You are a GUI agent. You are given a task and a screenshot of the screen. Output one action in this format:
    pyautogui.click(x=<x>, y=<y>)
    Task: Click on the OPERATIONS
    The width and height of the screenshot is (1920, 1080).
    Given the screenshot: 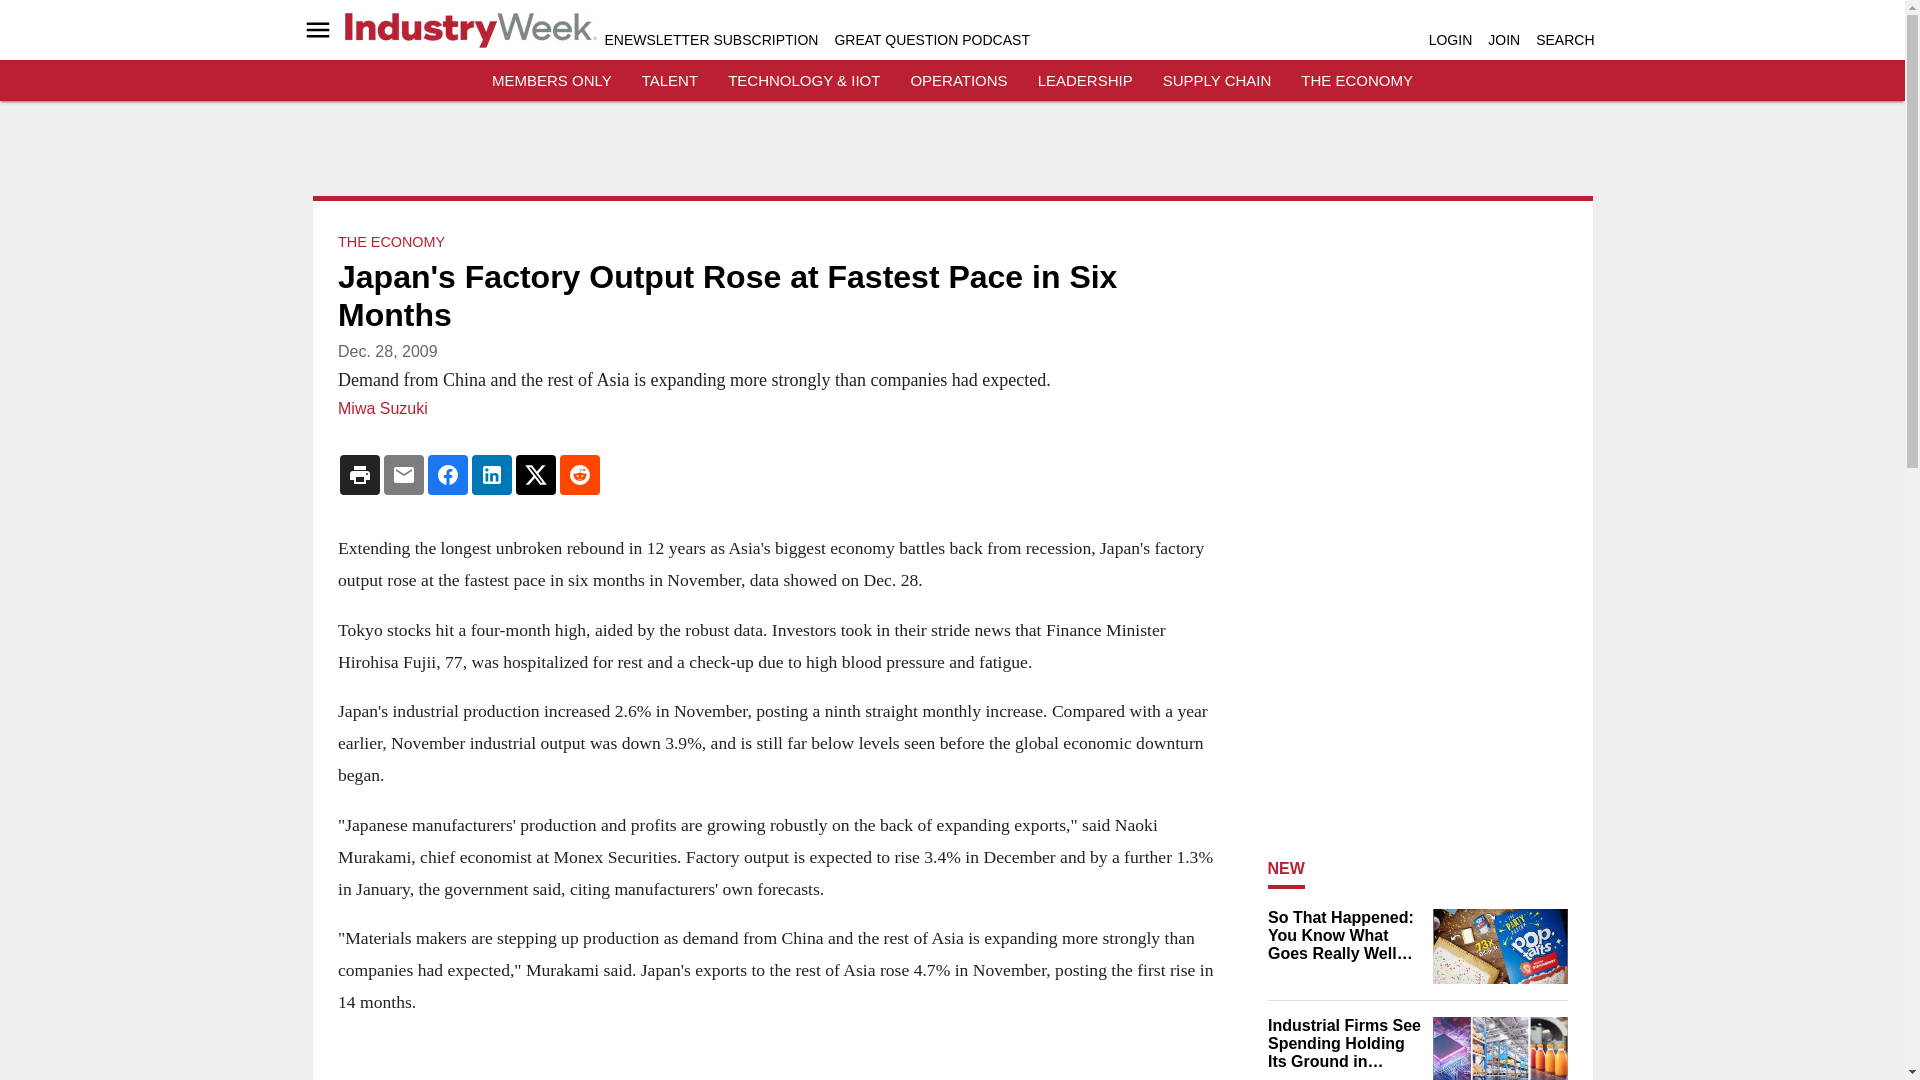 What is the action you would take?
    pyautogui.click(x=958, y=80)
    